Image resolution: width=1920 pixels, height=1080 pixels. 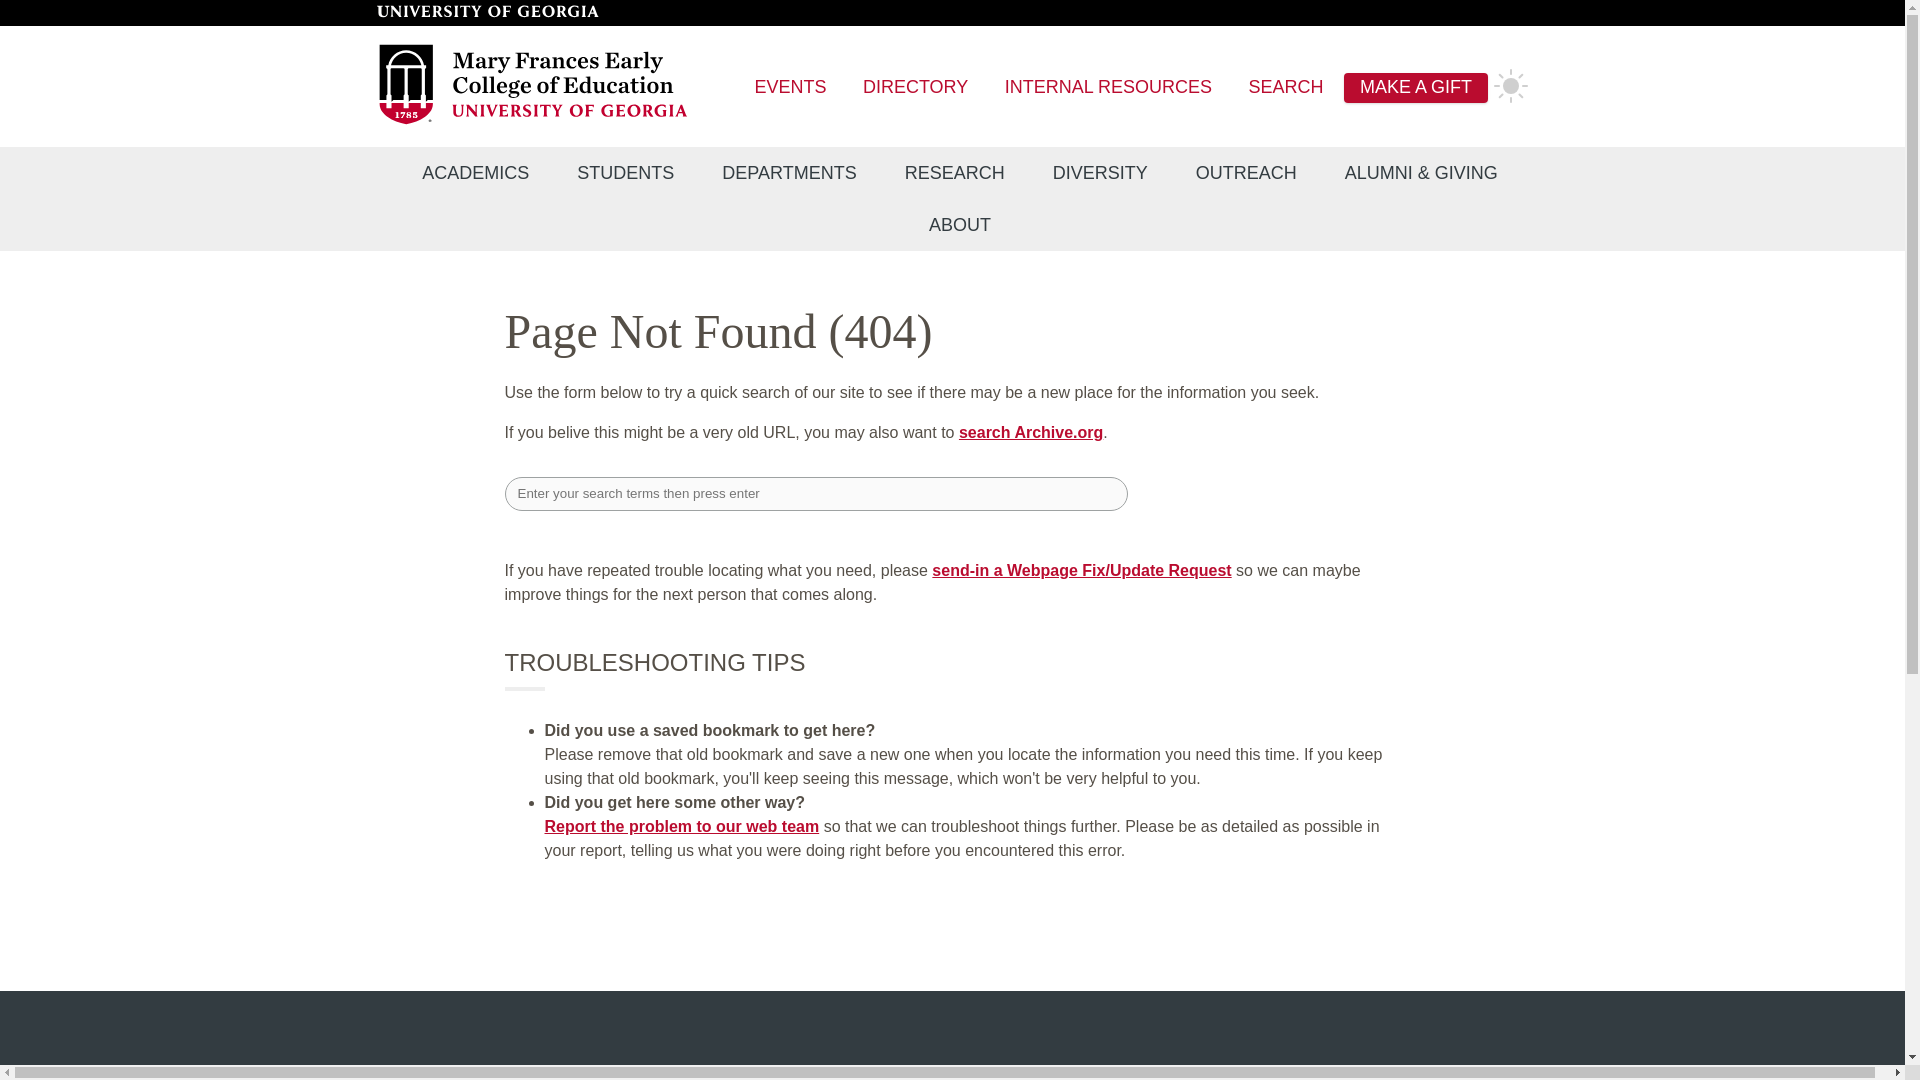 I want to click on SEARCH, so click(x=1286, y=88).